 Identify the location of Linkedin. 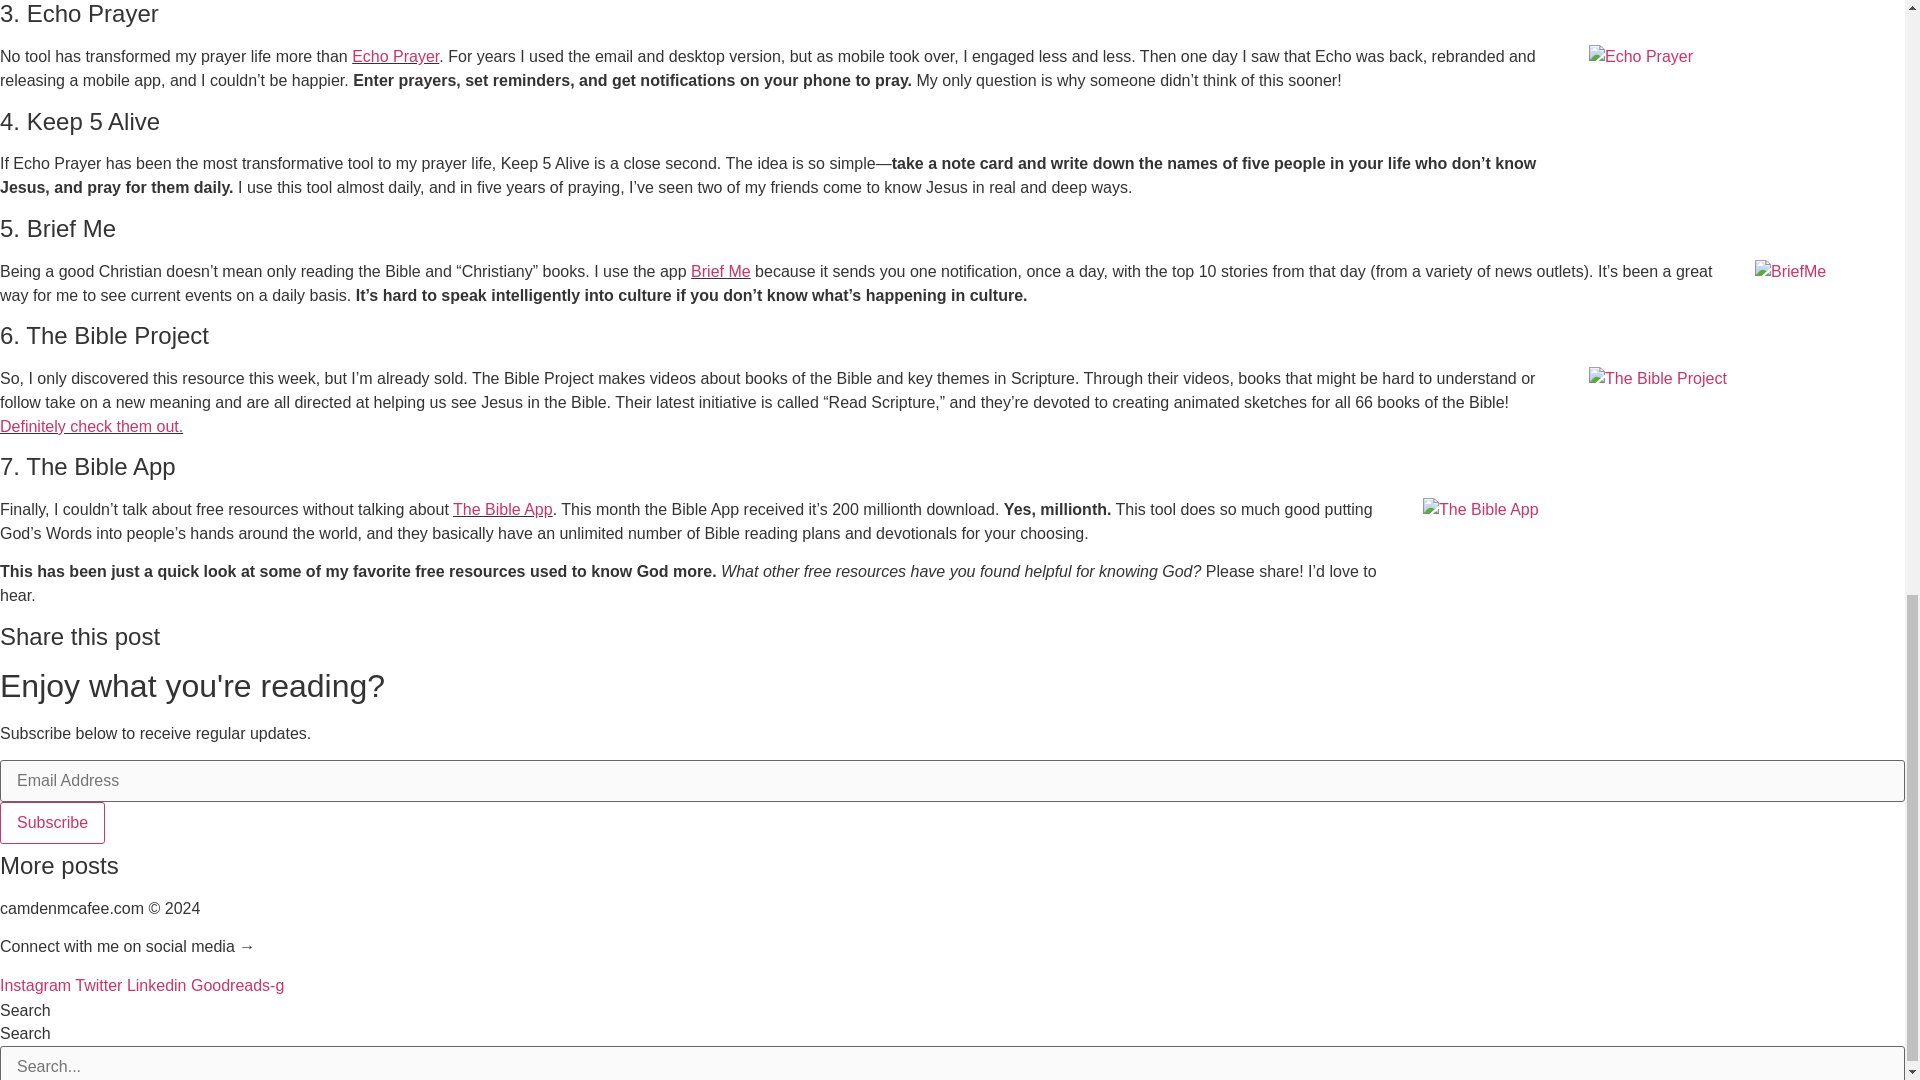
(158, 985).